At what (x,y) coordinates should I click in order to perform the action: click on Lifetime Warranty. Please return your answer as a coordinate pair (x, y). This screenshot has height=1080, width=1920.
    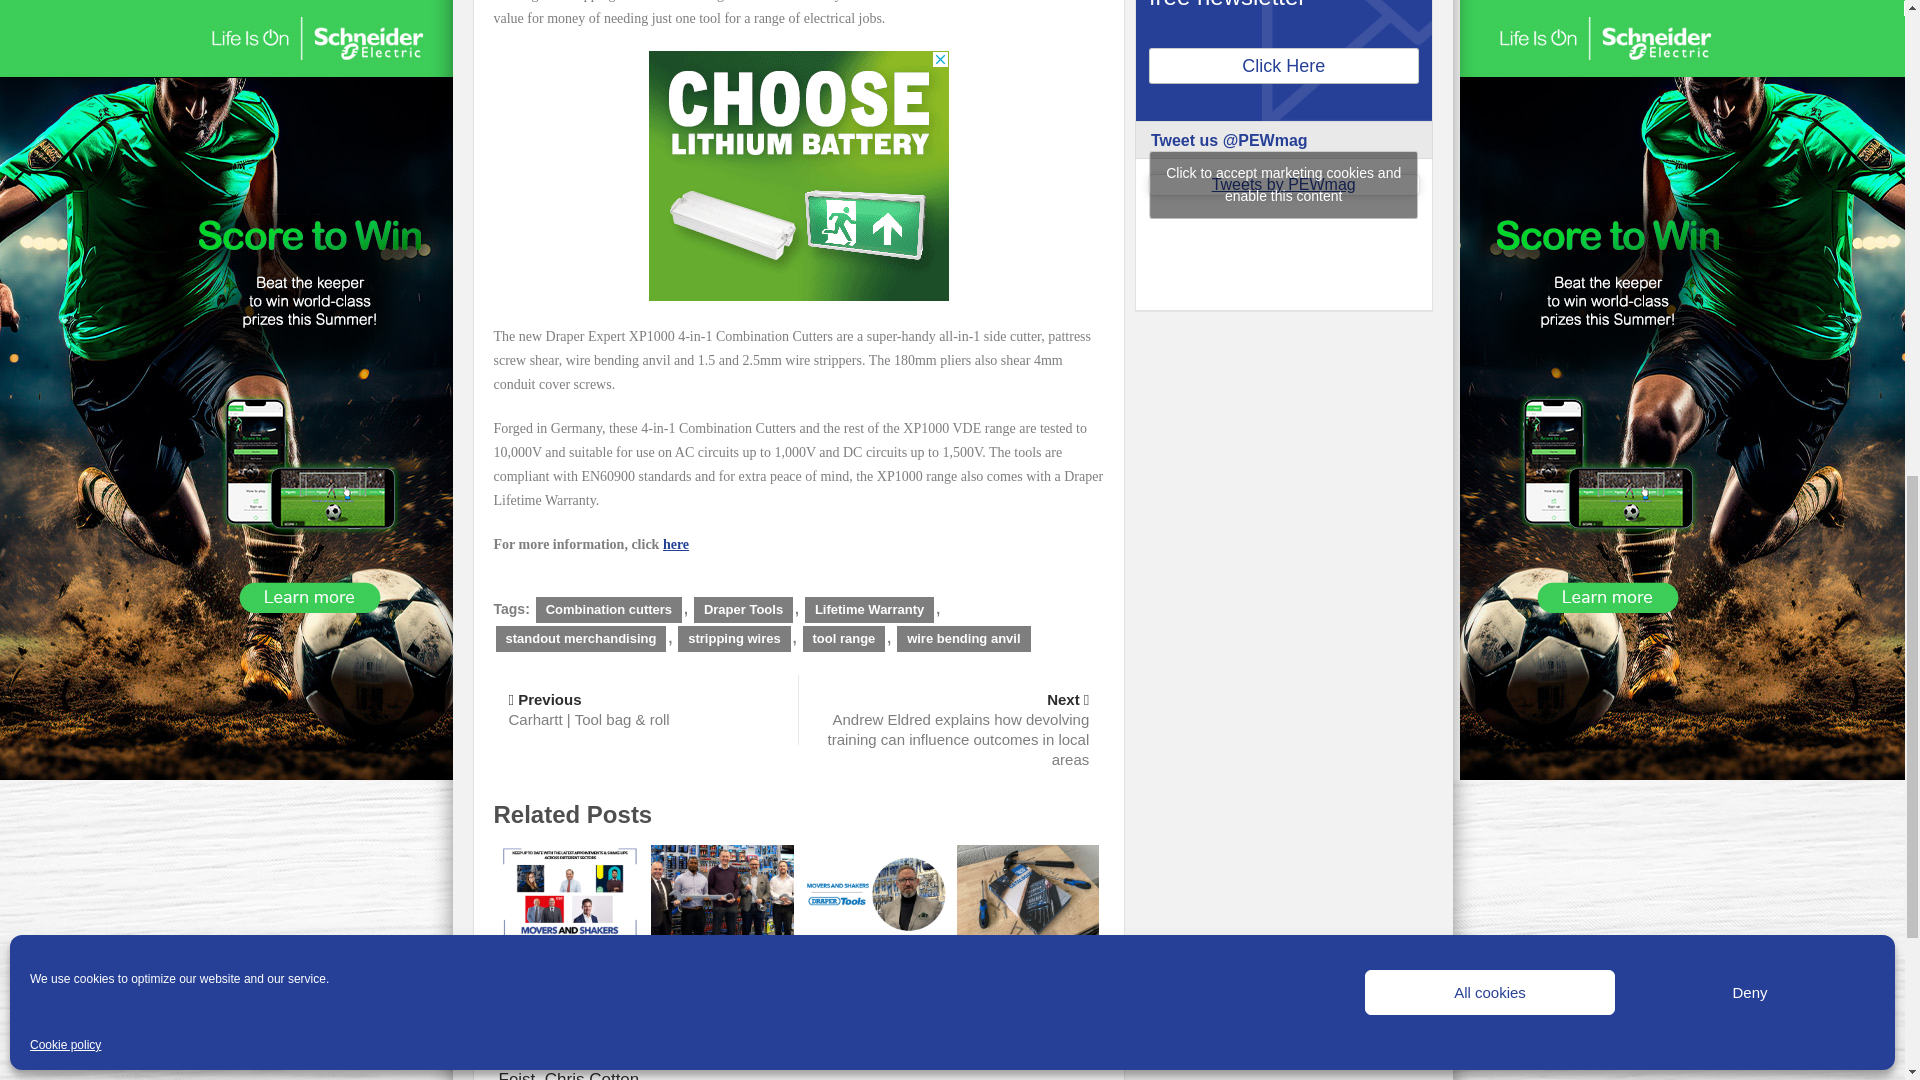
    Looking at the image, I should click on (868, 610).